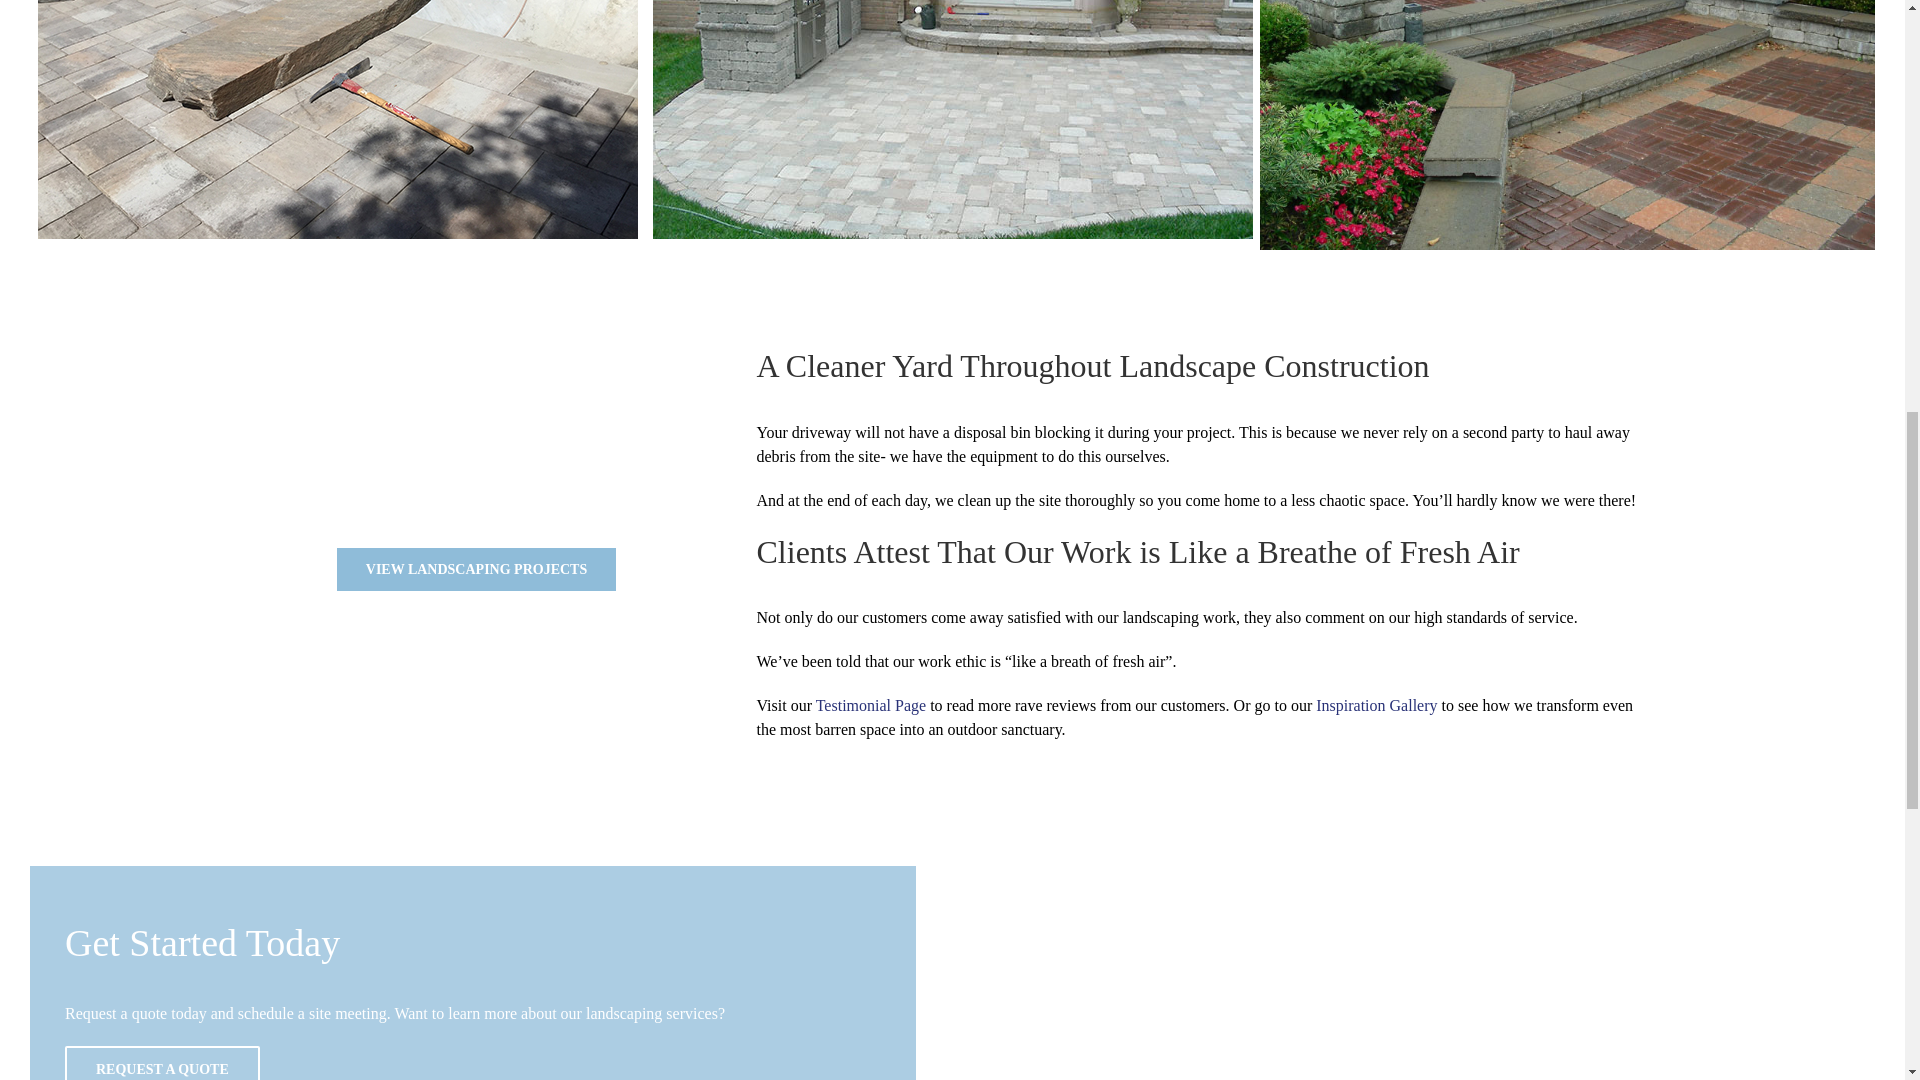  What do you see at coordinates (870, 704) in the screenshot?
I see `Testimonials` at bounding box center [870, 704].